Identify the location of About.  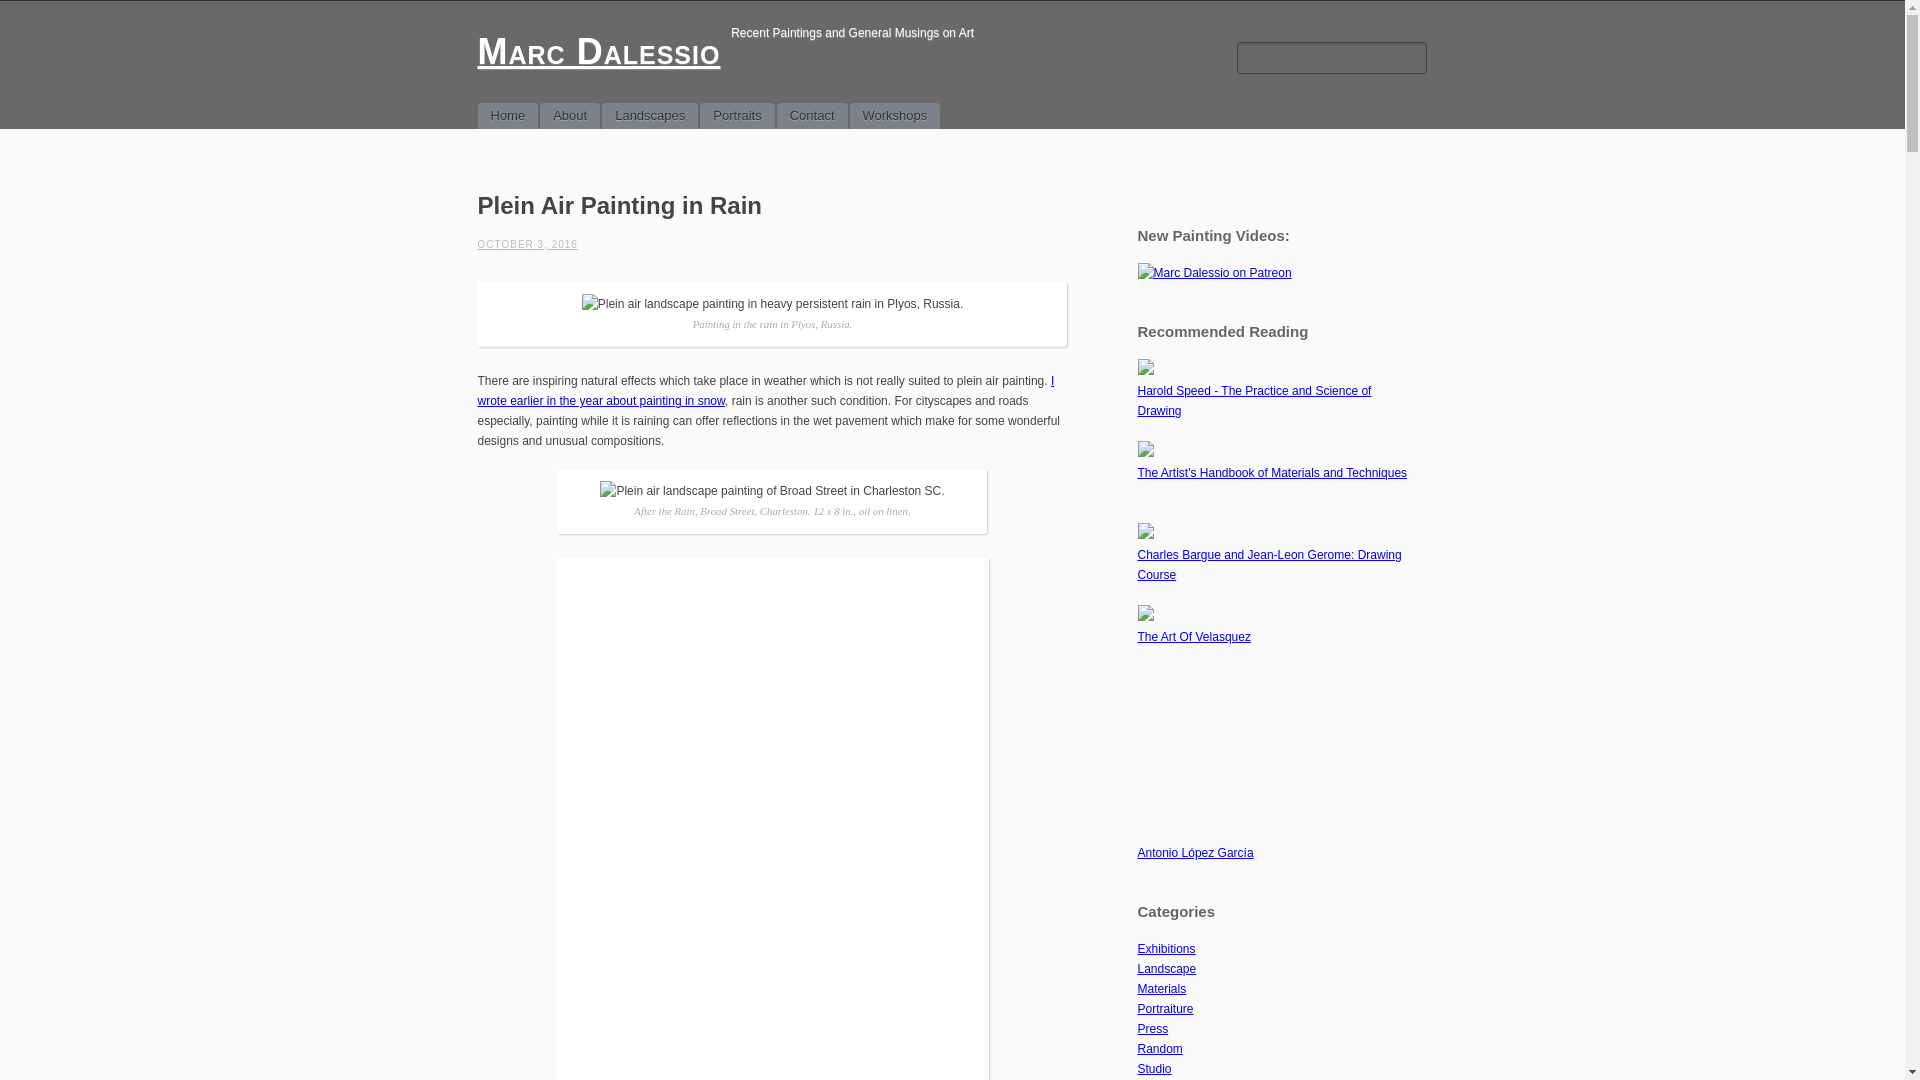
(569, 115).